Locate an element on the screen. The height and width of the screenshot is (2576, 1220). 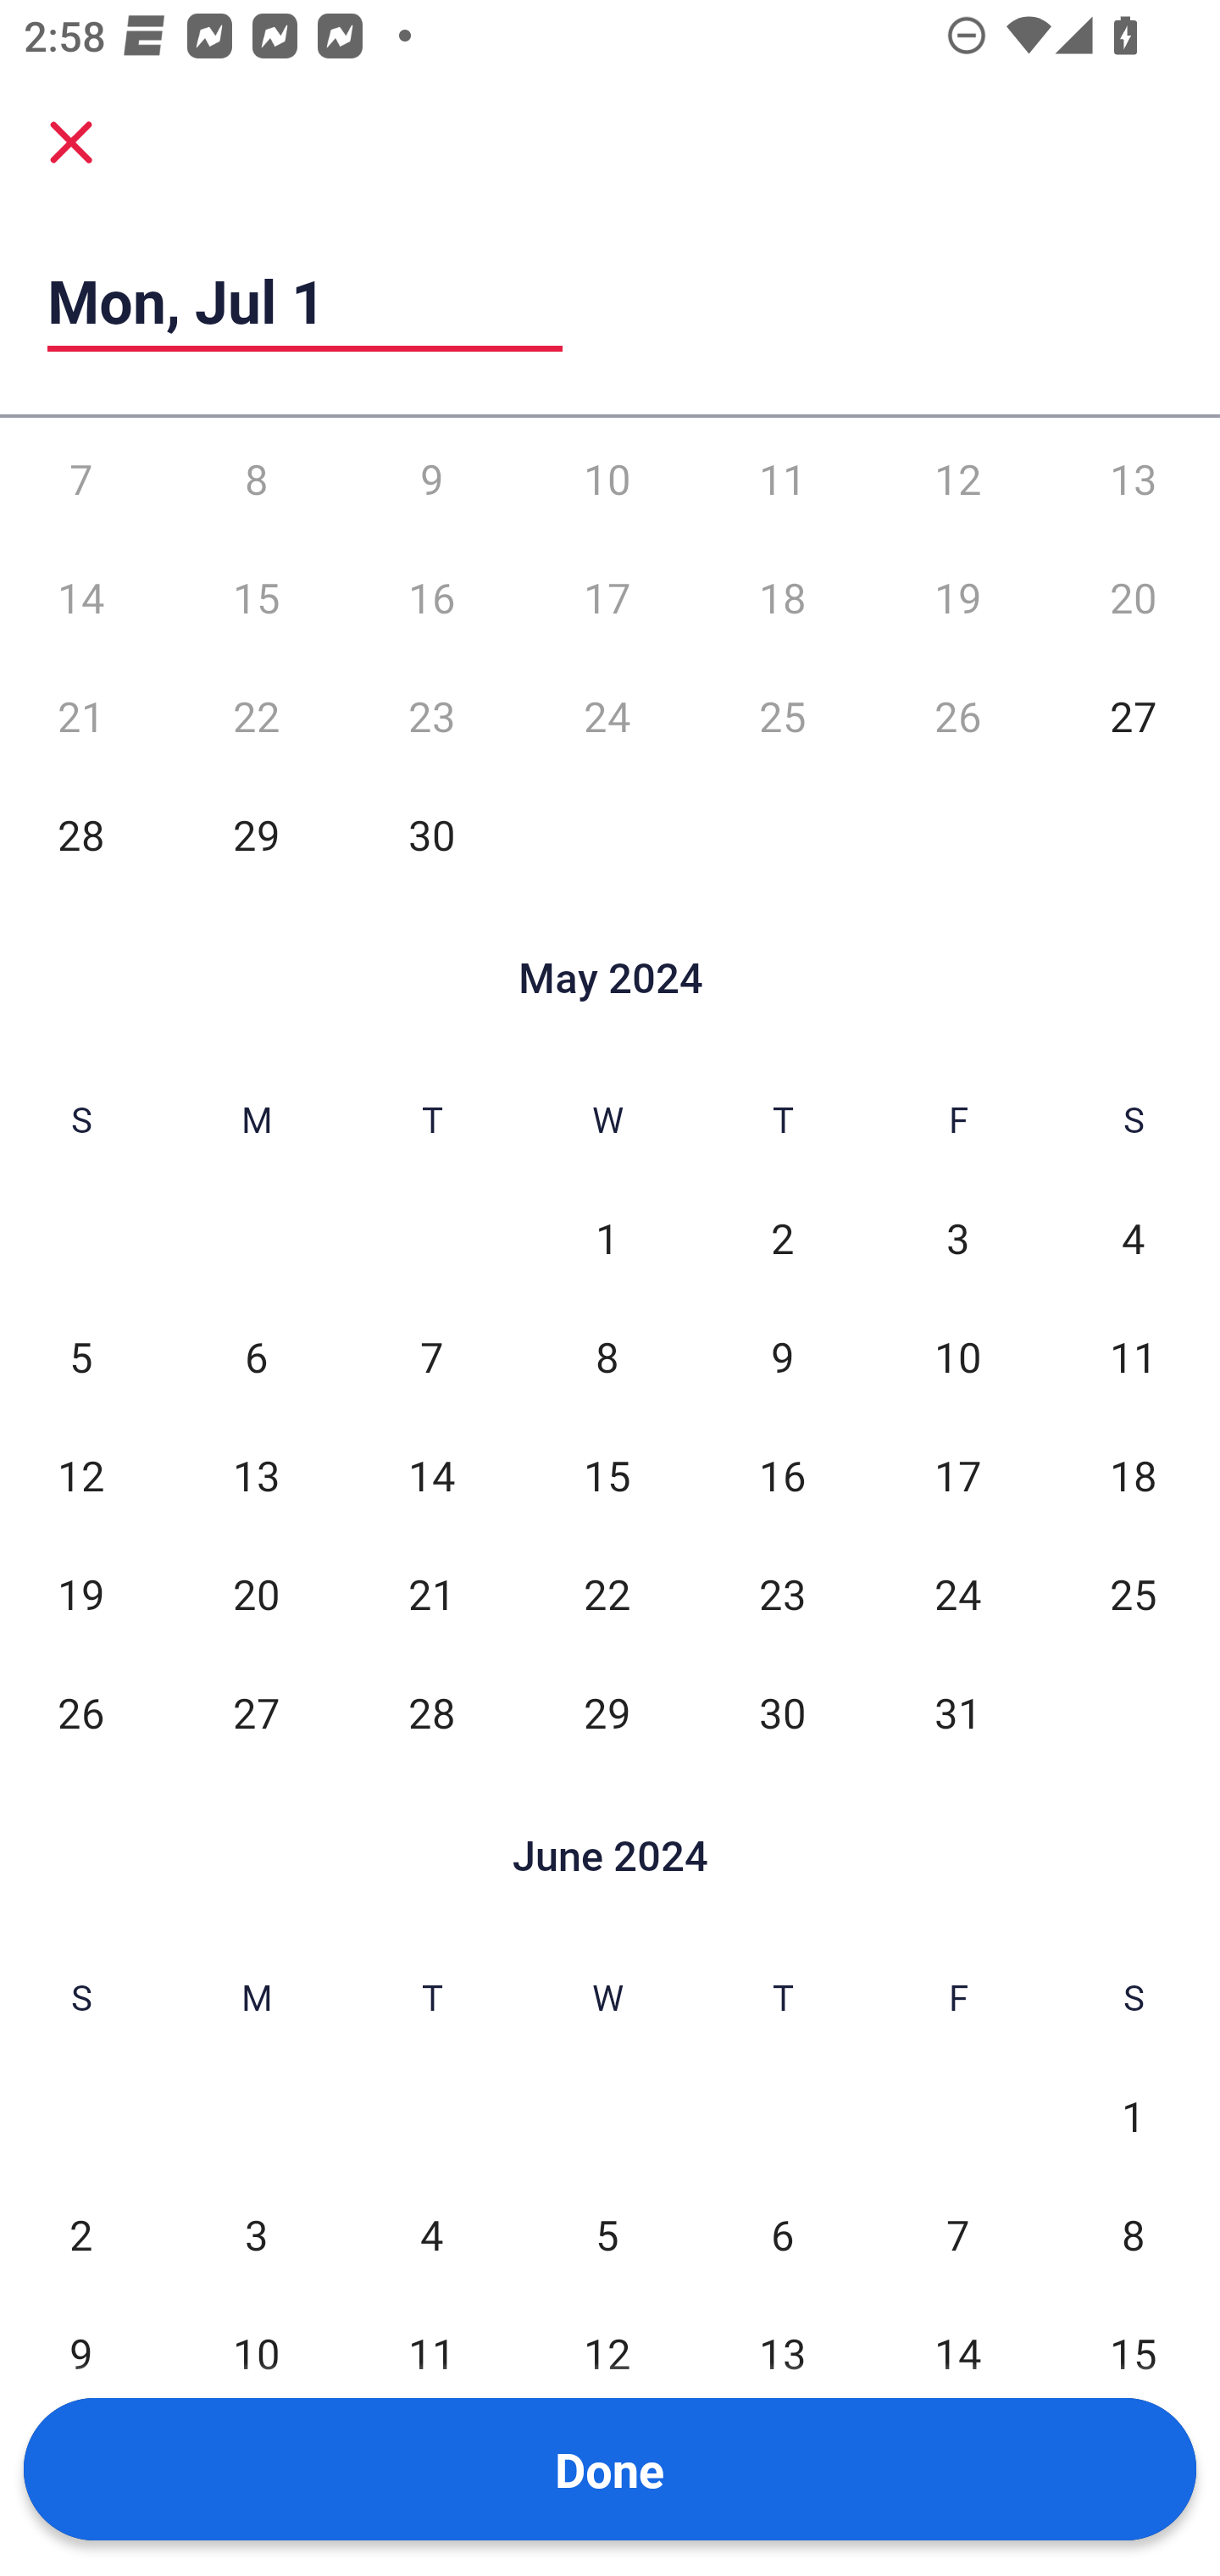
1 Sat, Jun 1, Not Selected is located at coordinates (1134, 2114).